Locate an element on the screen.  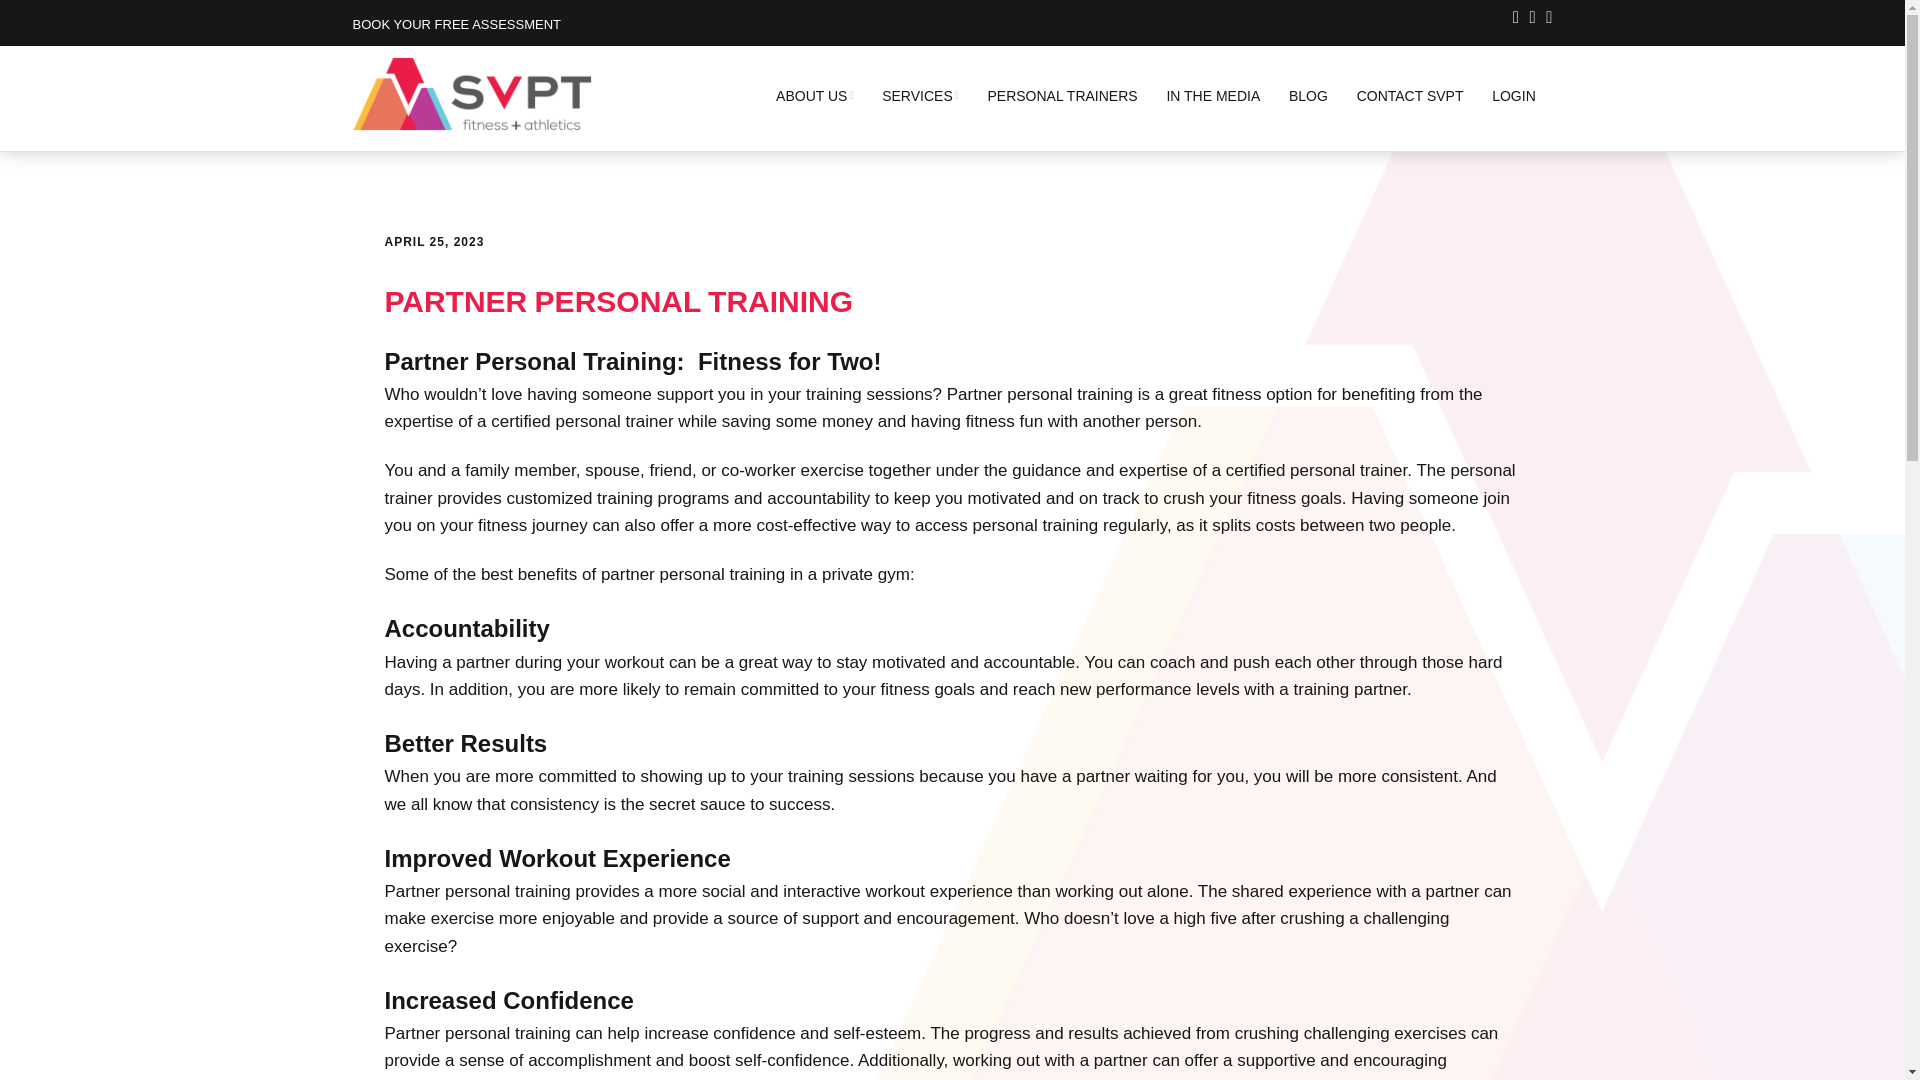
IN THE MEDIA is located at coordinates (1212, 96).